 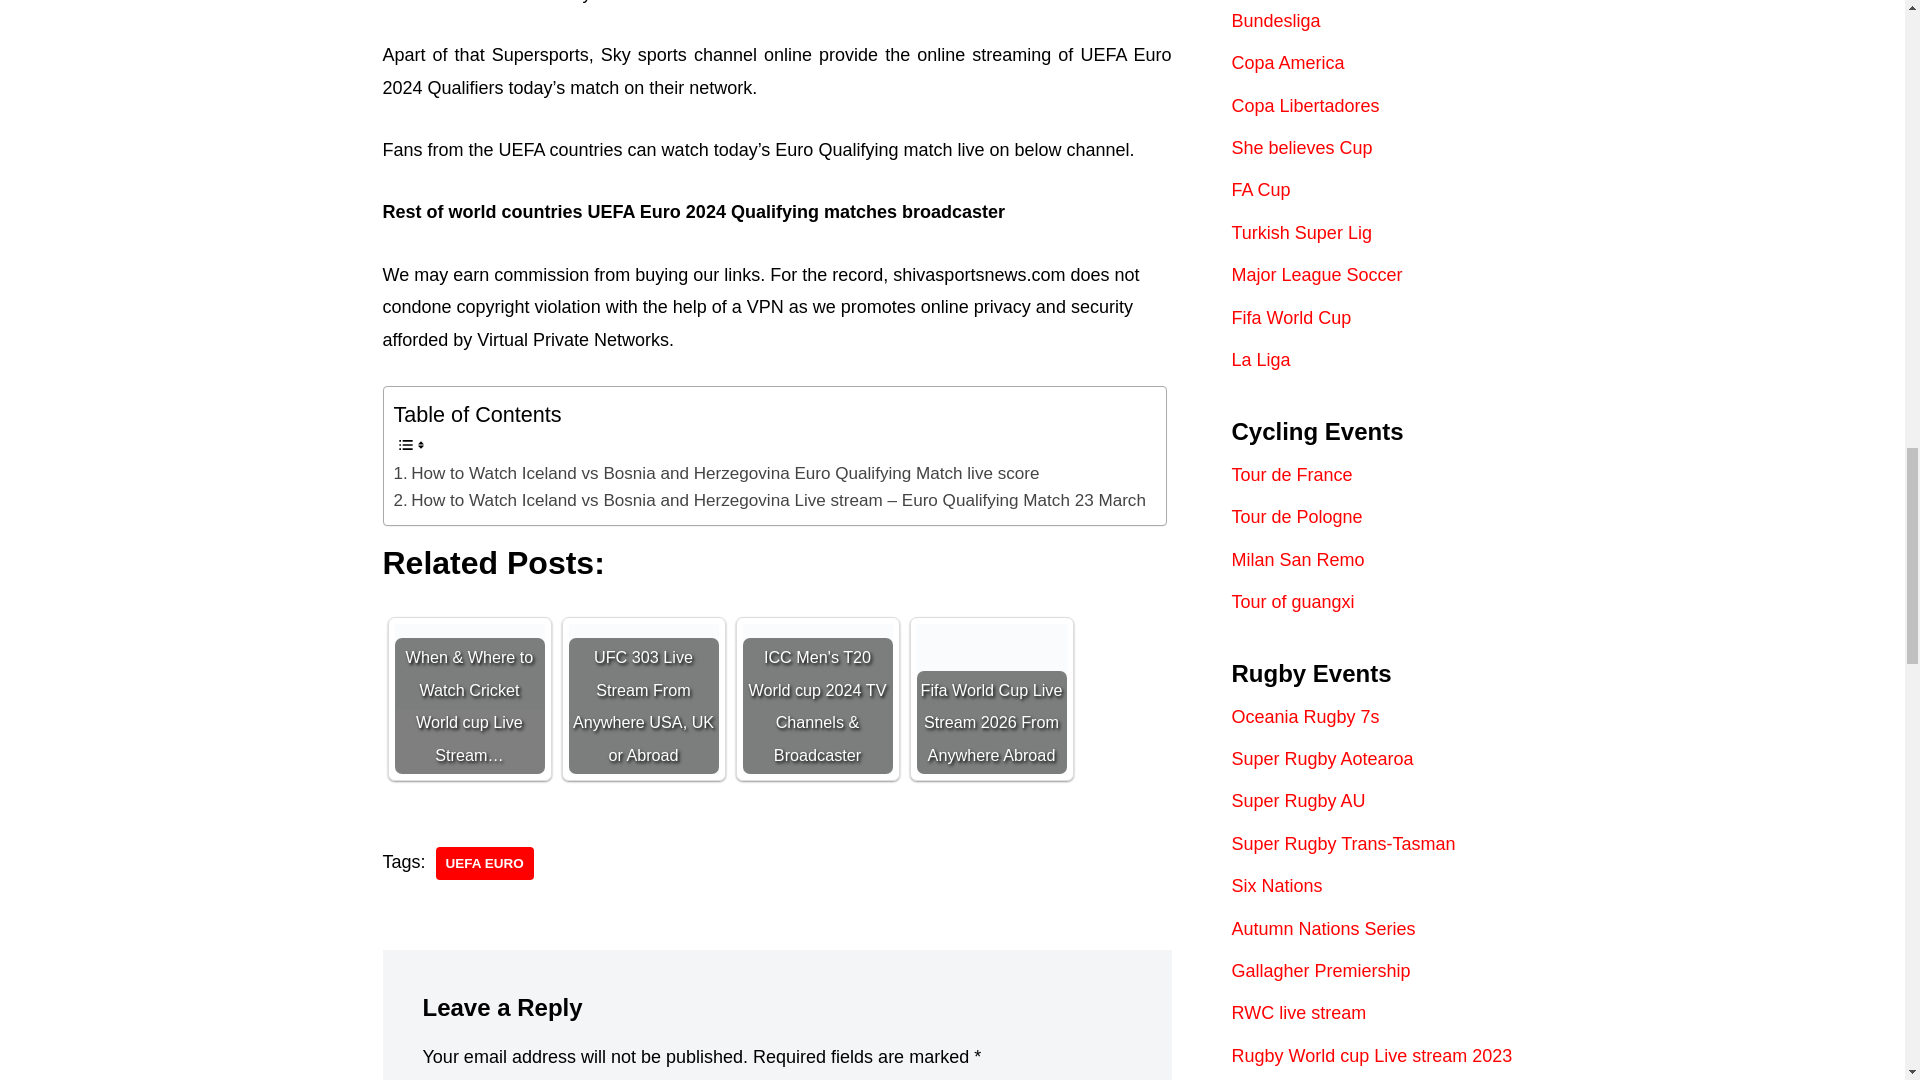 I want to click on Fifa World Cup Live Stream 2026 From Anywhere Abroad, so click(x=990, y=699).